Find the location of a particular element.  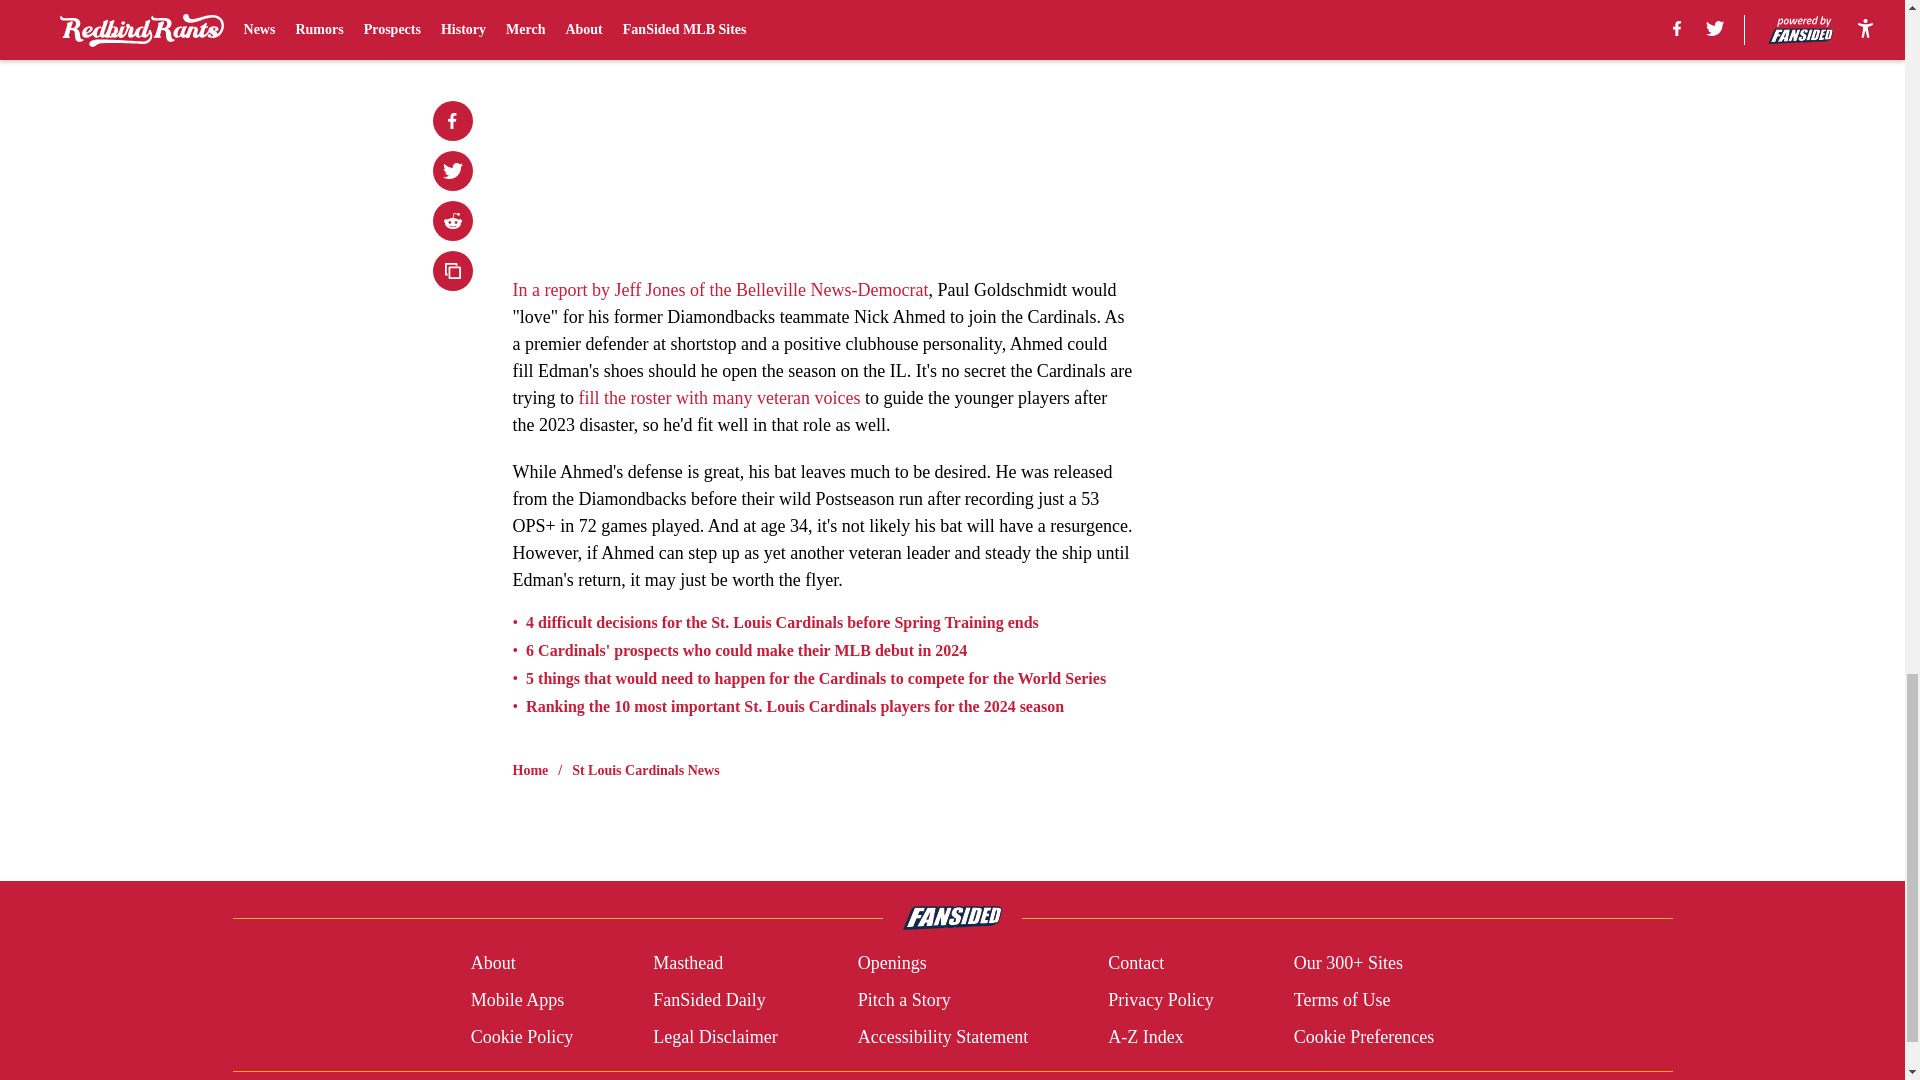

Home is located at coordinates (530, 770).